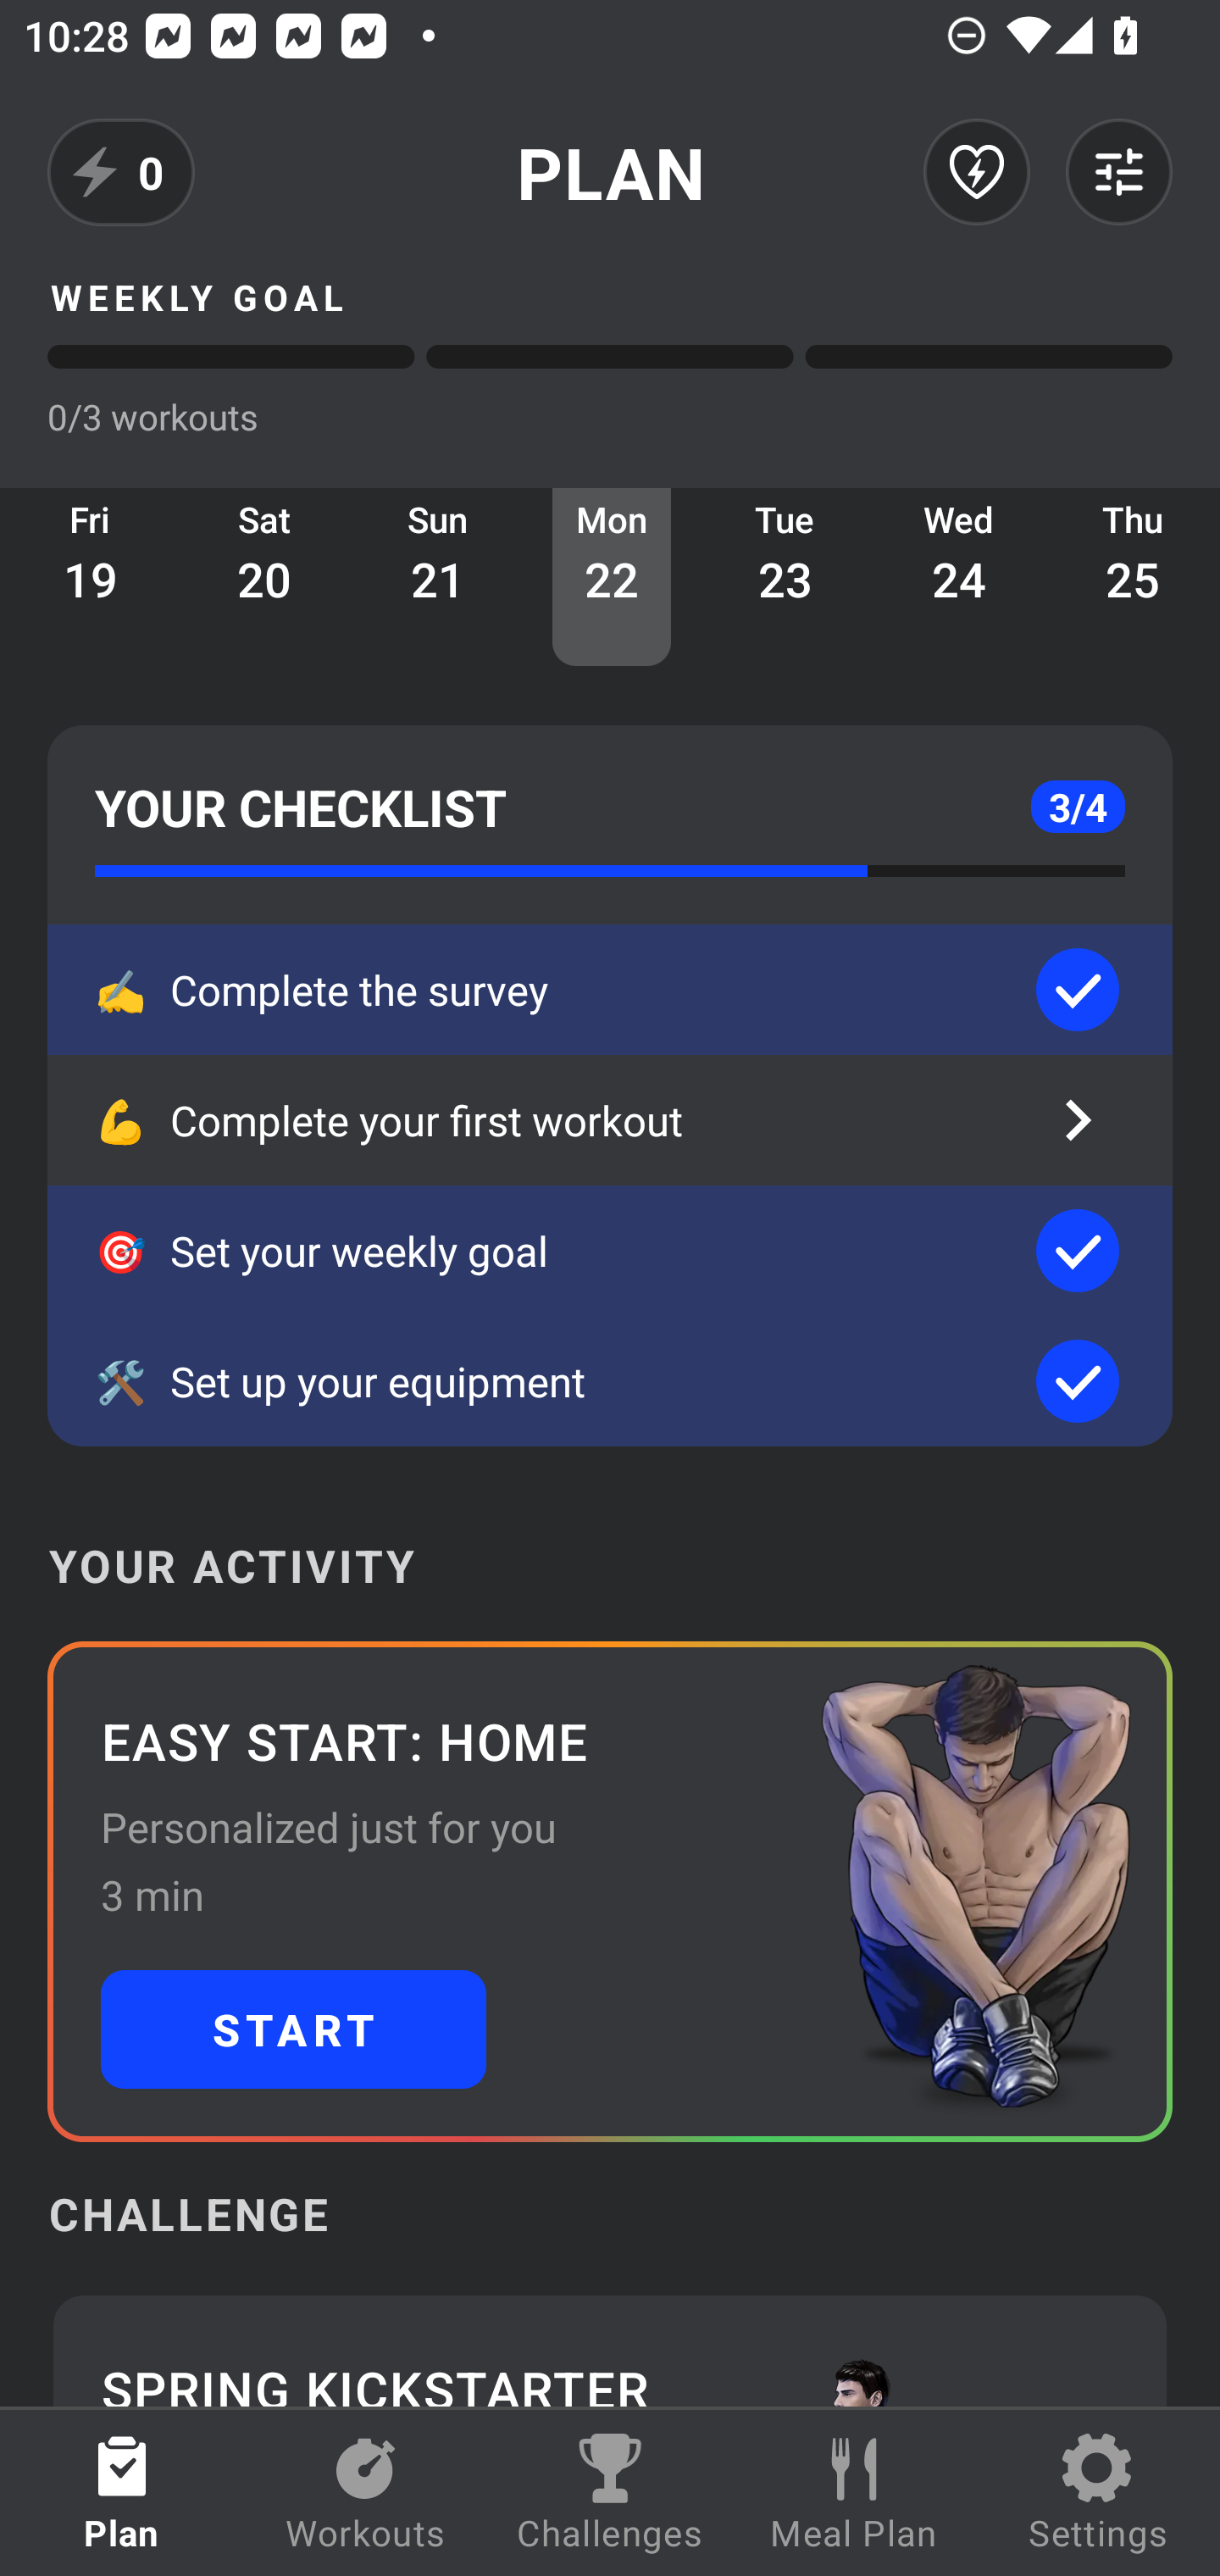  What do you see at coordinates (785, 576) in the screenshot?
I see `Tue 23` at bounding box center [785, 576].